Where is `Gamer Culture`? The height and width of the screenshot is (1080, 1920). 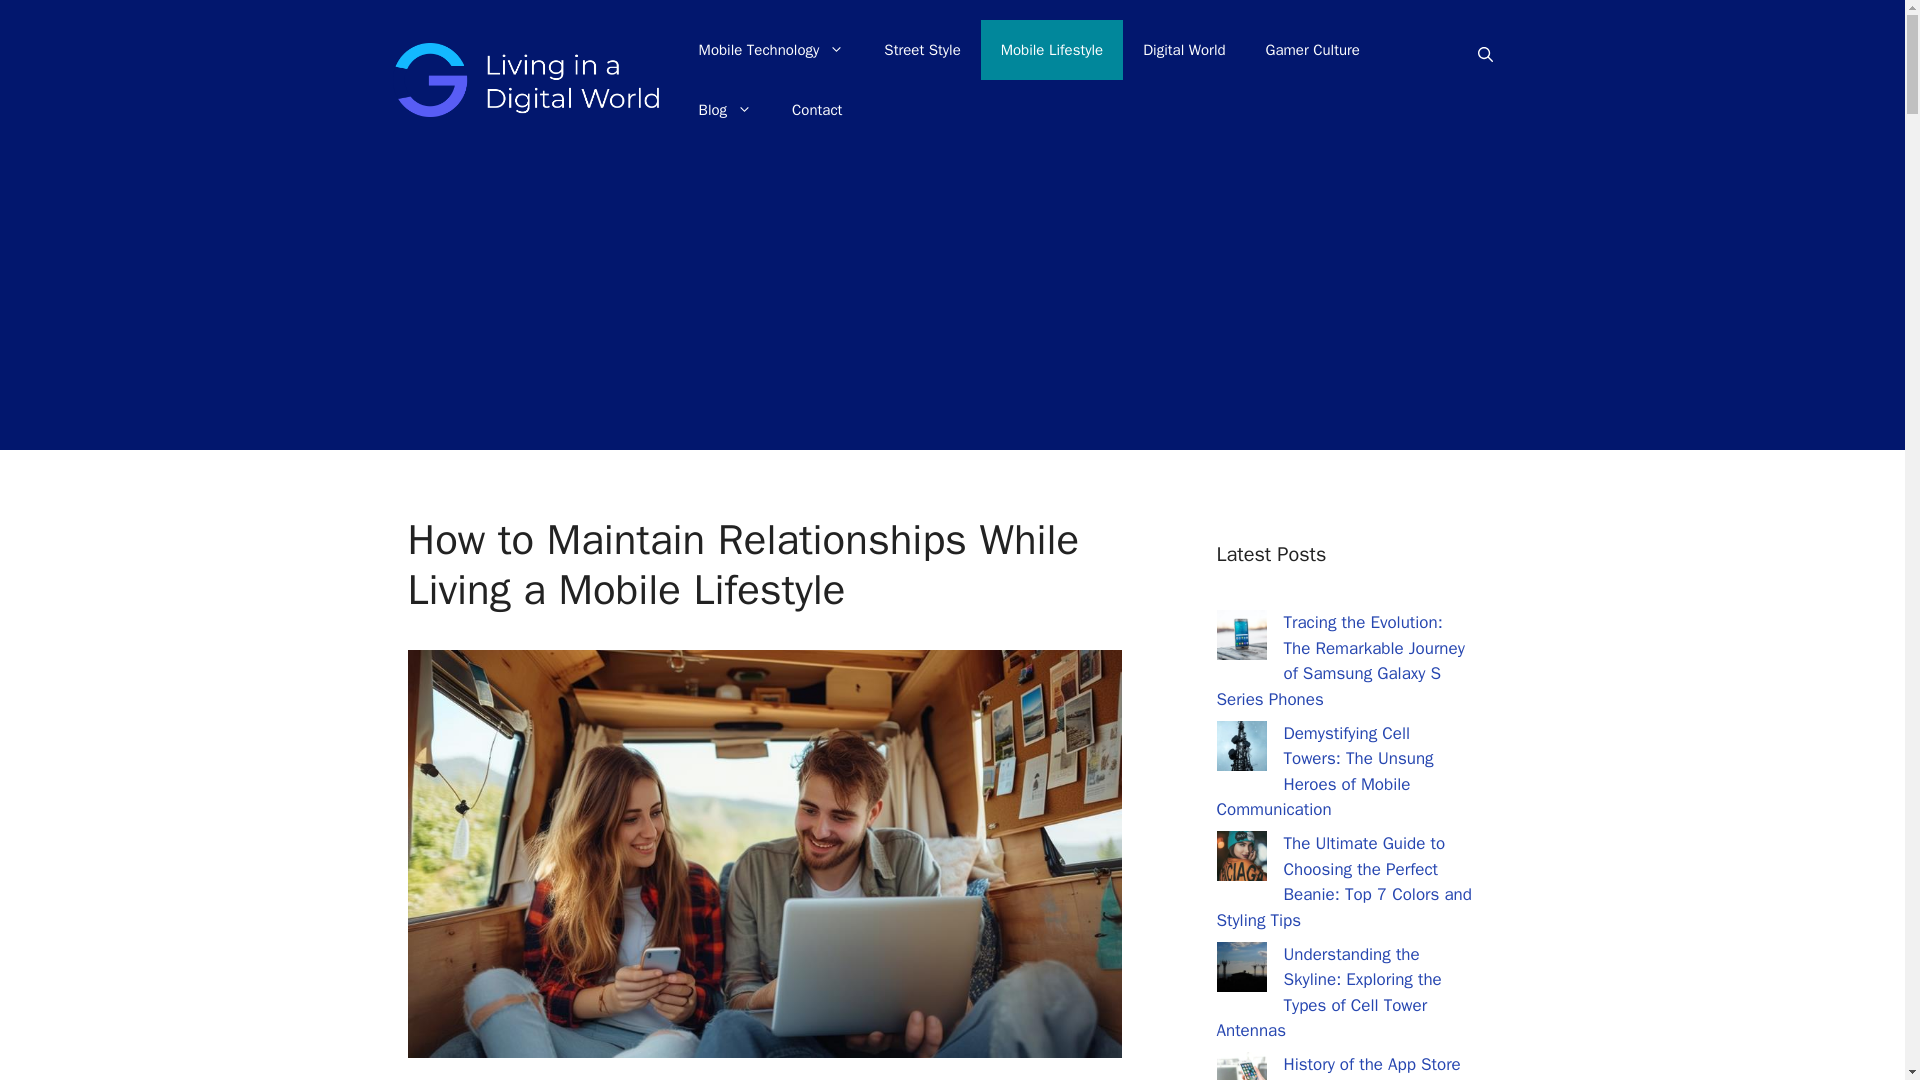 Gamer Culture is located at coordinates (1313, 50).